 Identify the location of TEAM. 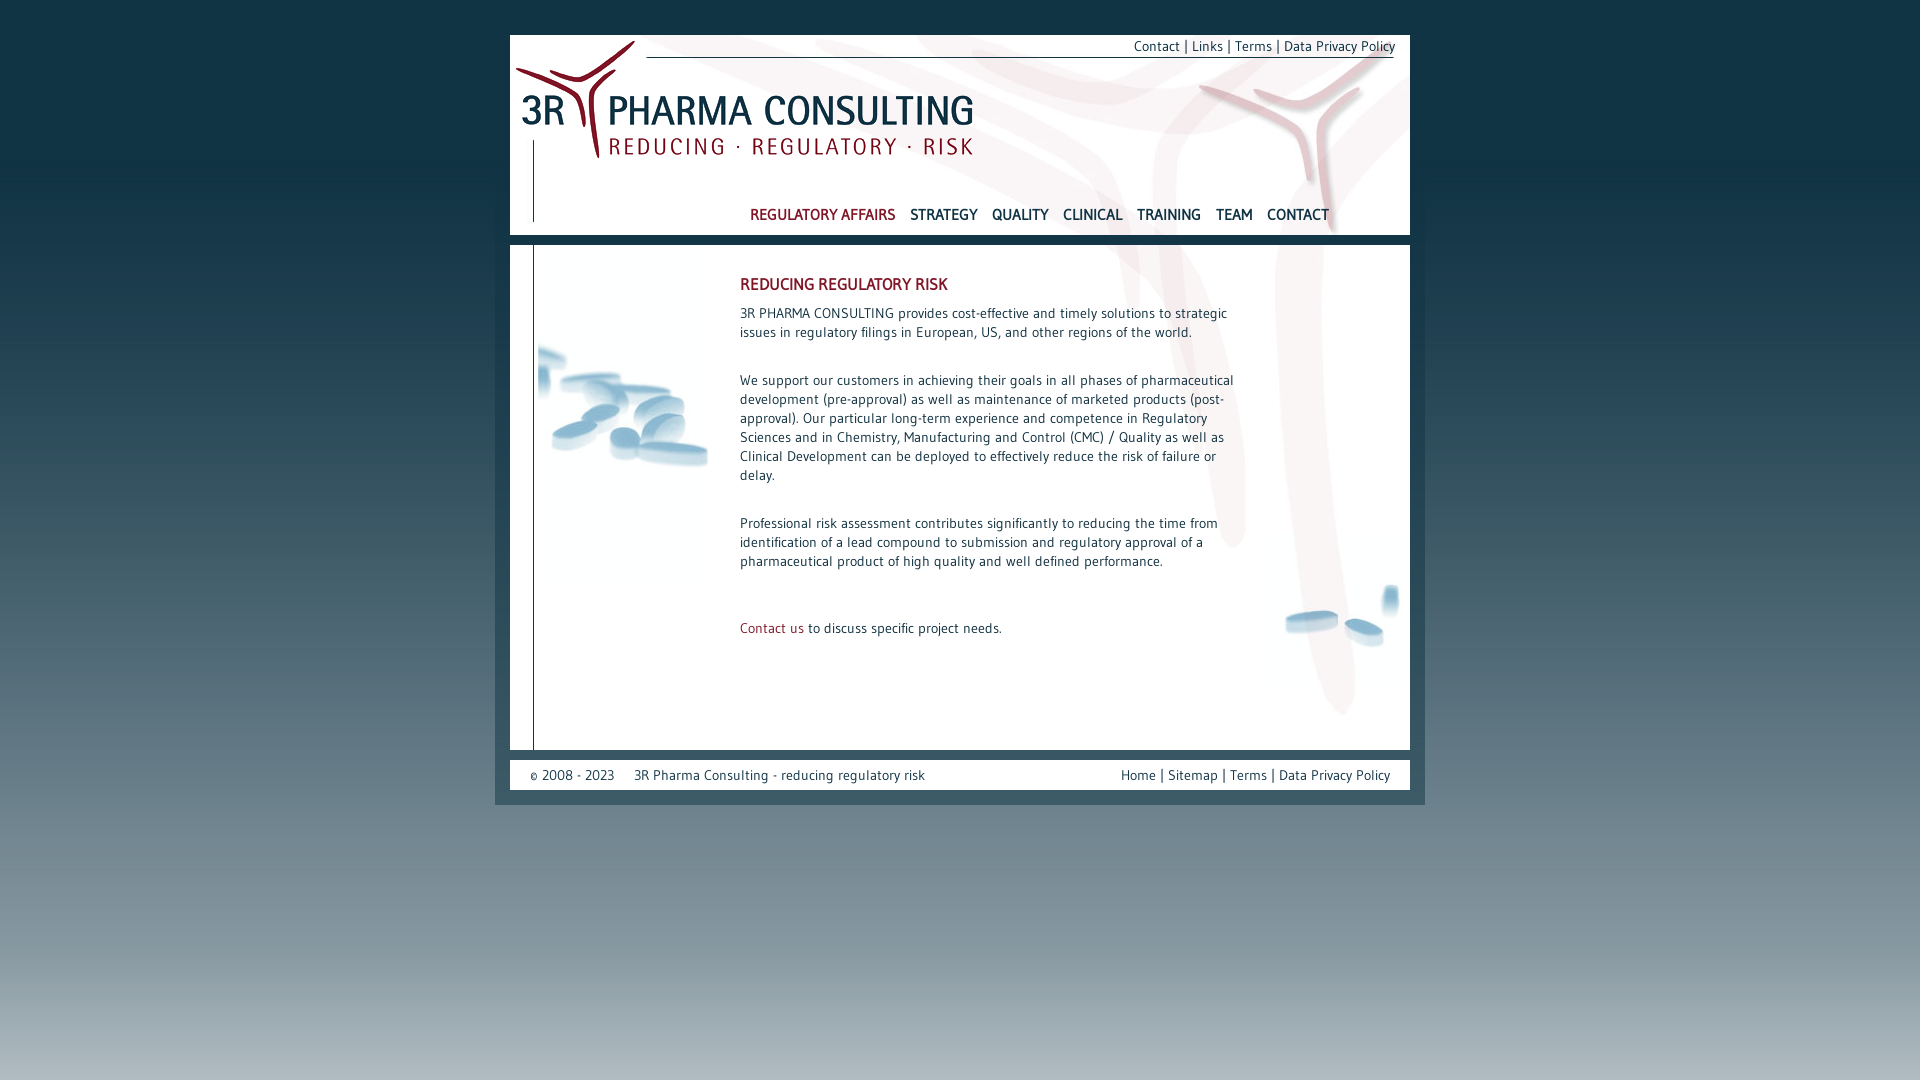
(1234, 222).